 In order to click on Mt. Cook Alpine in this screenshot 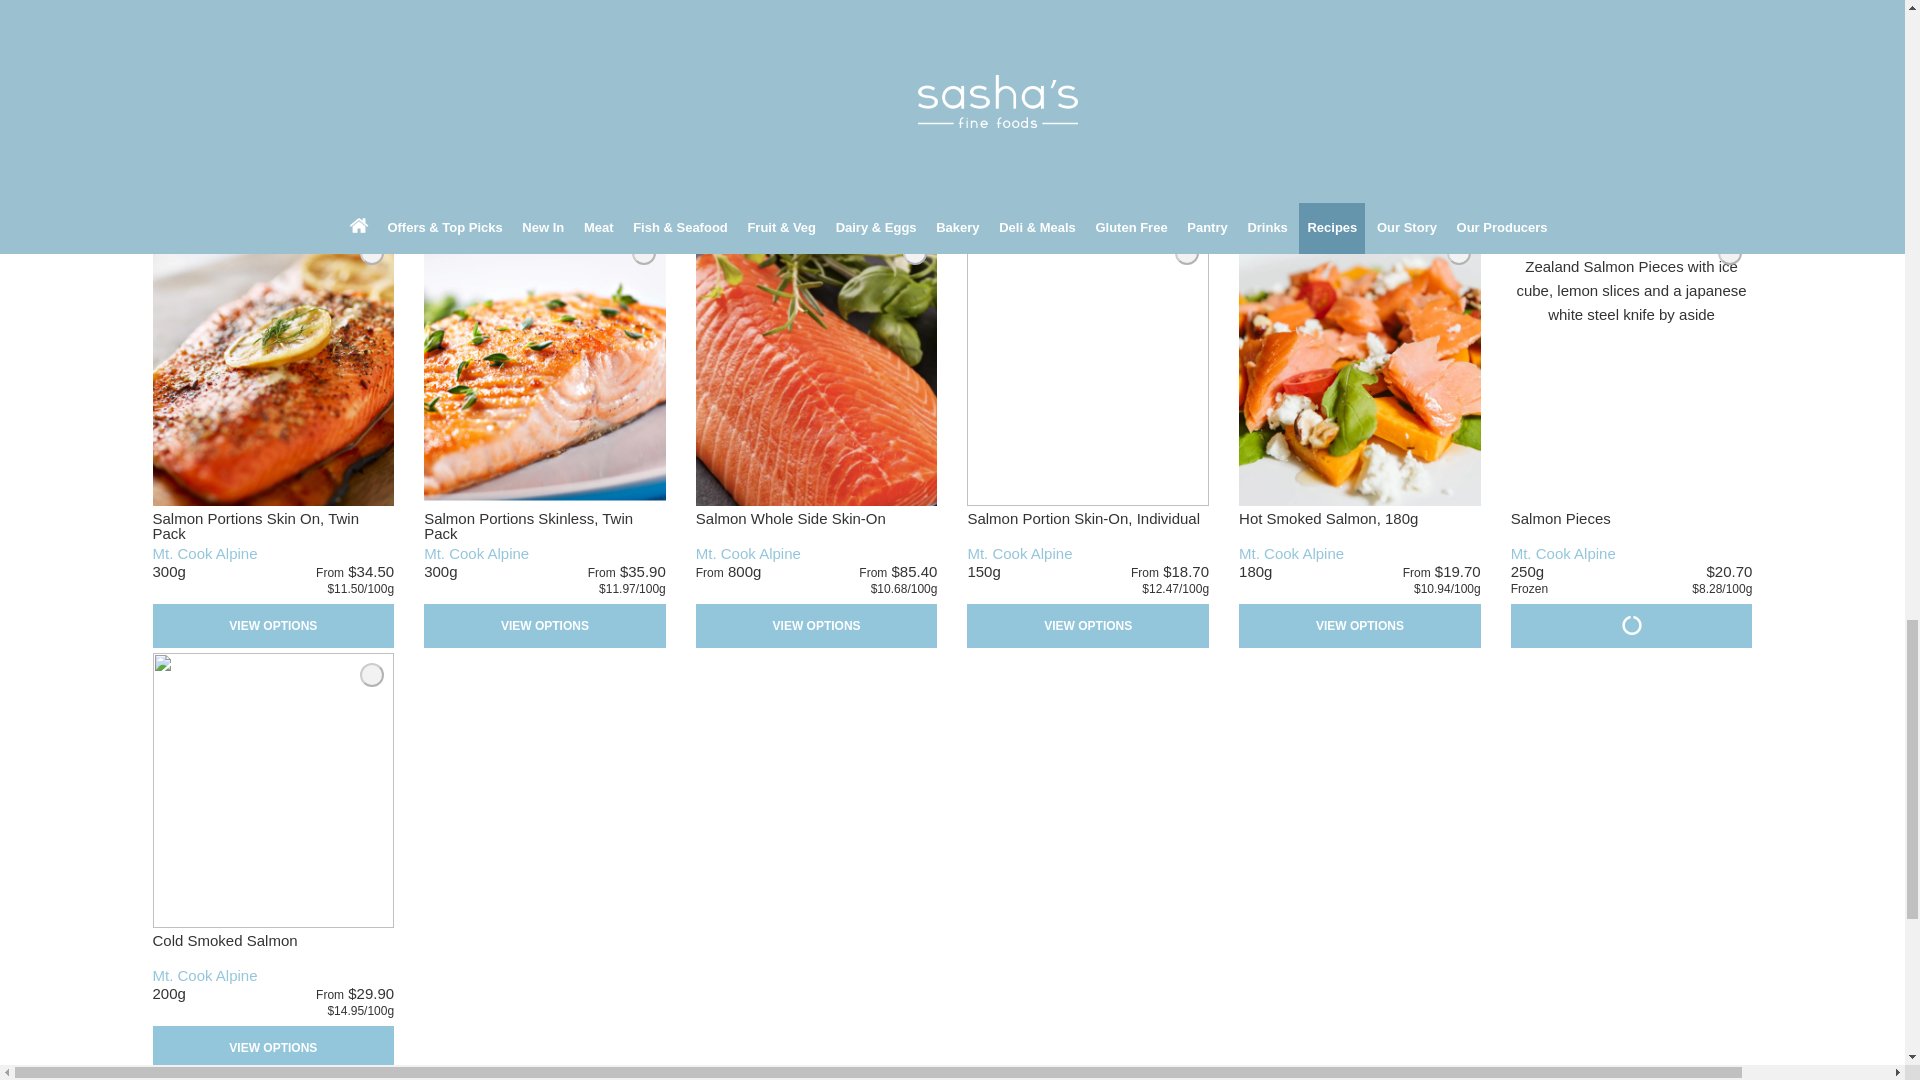, I will do `click(204, 553)`.